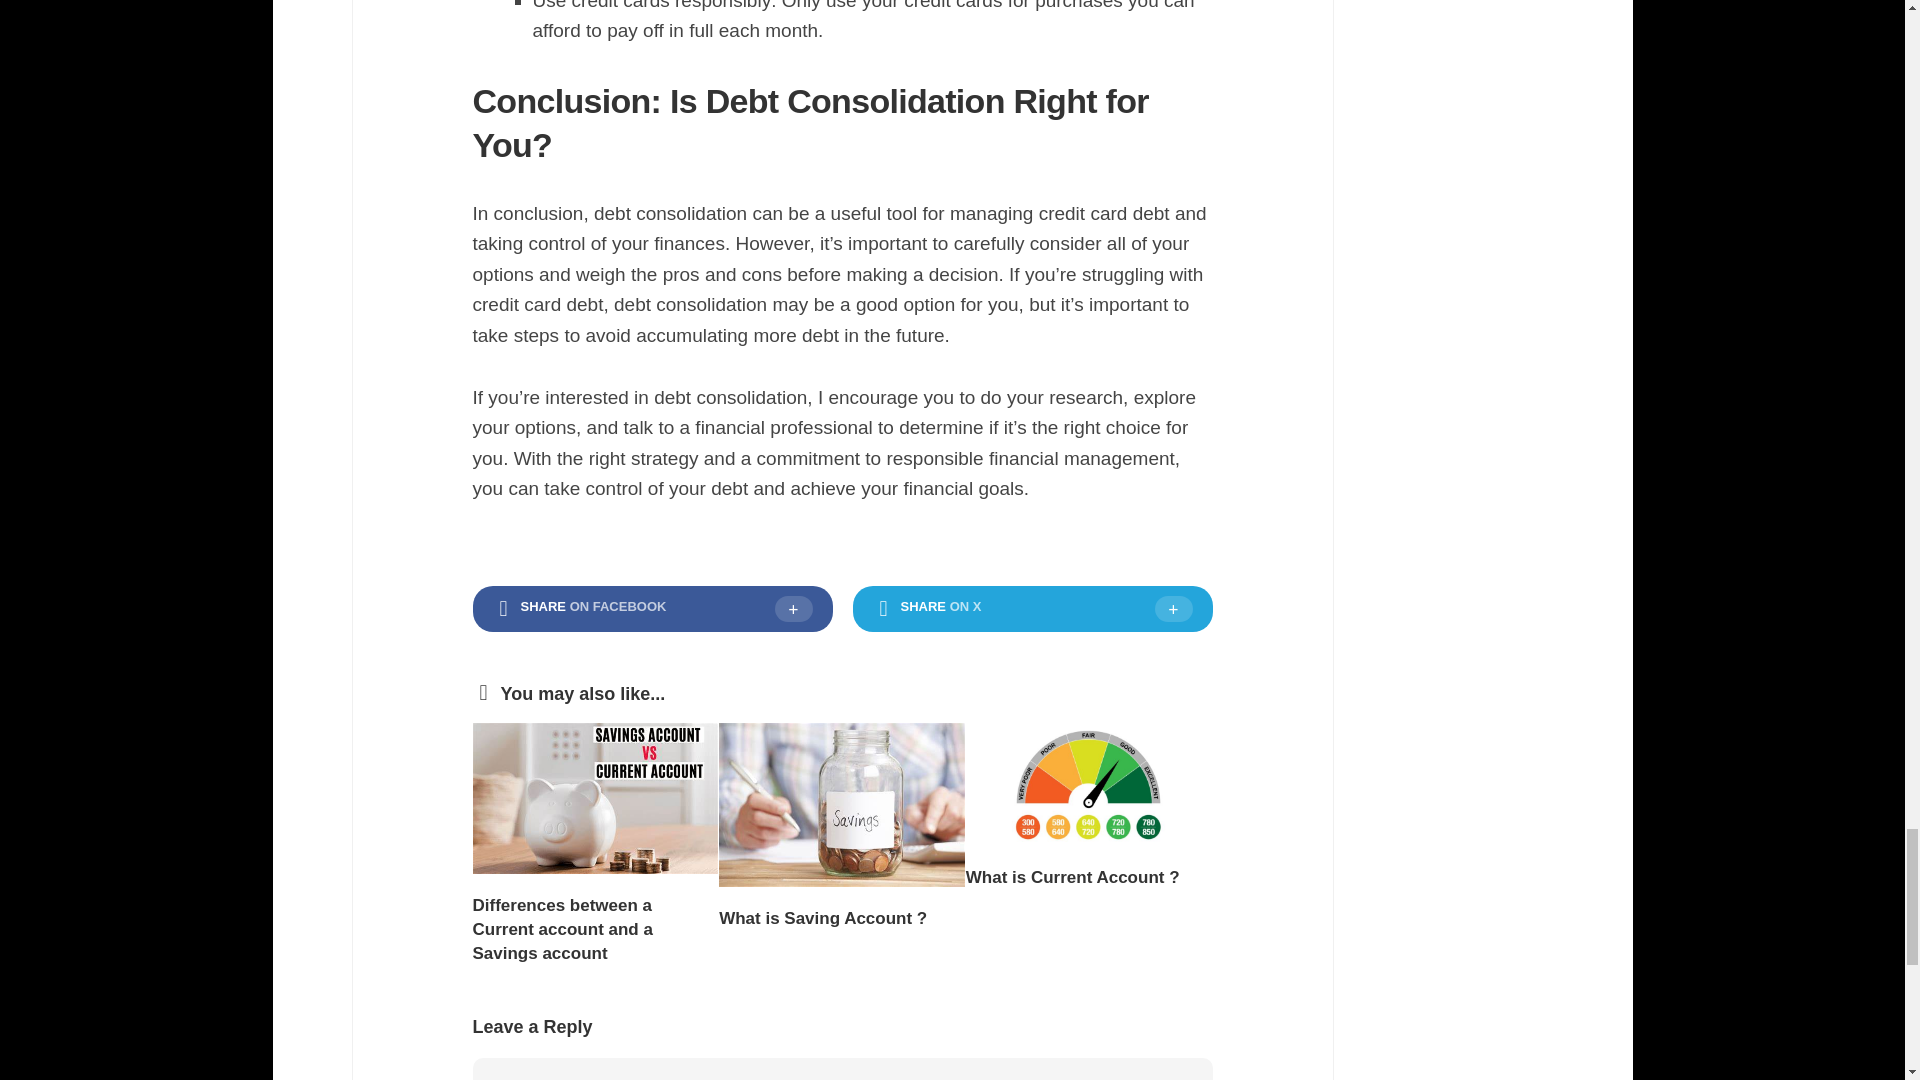 The image size is (1920, 1080). I want to click on SHARE ON X, so click(1032, 608).